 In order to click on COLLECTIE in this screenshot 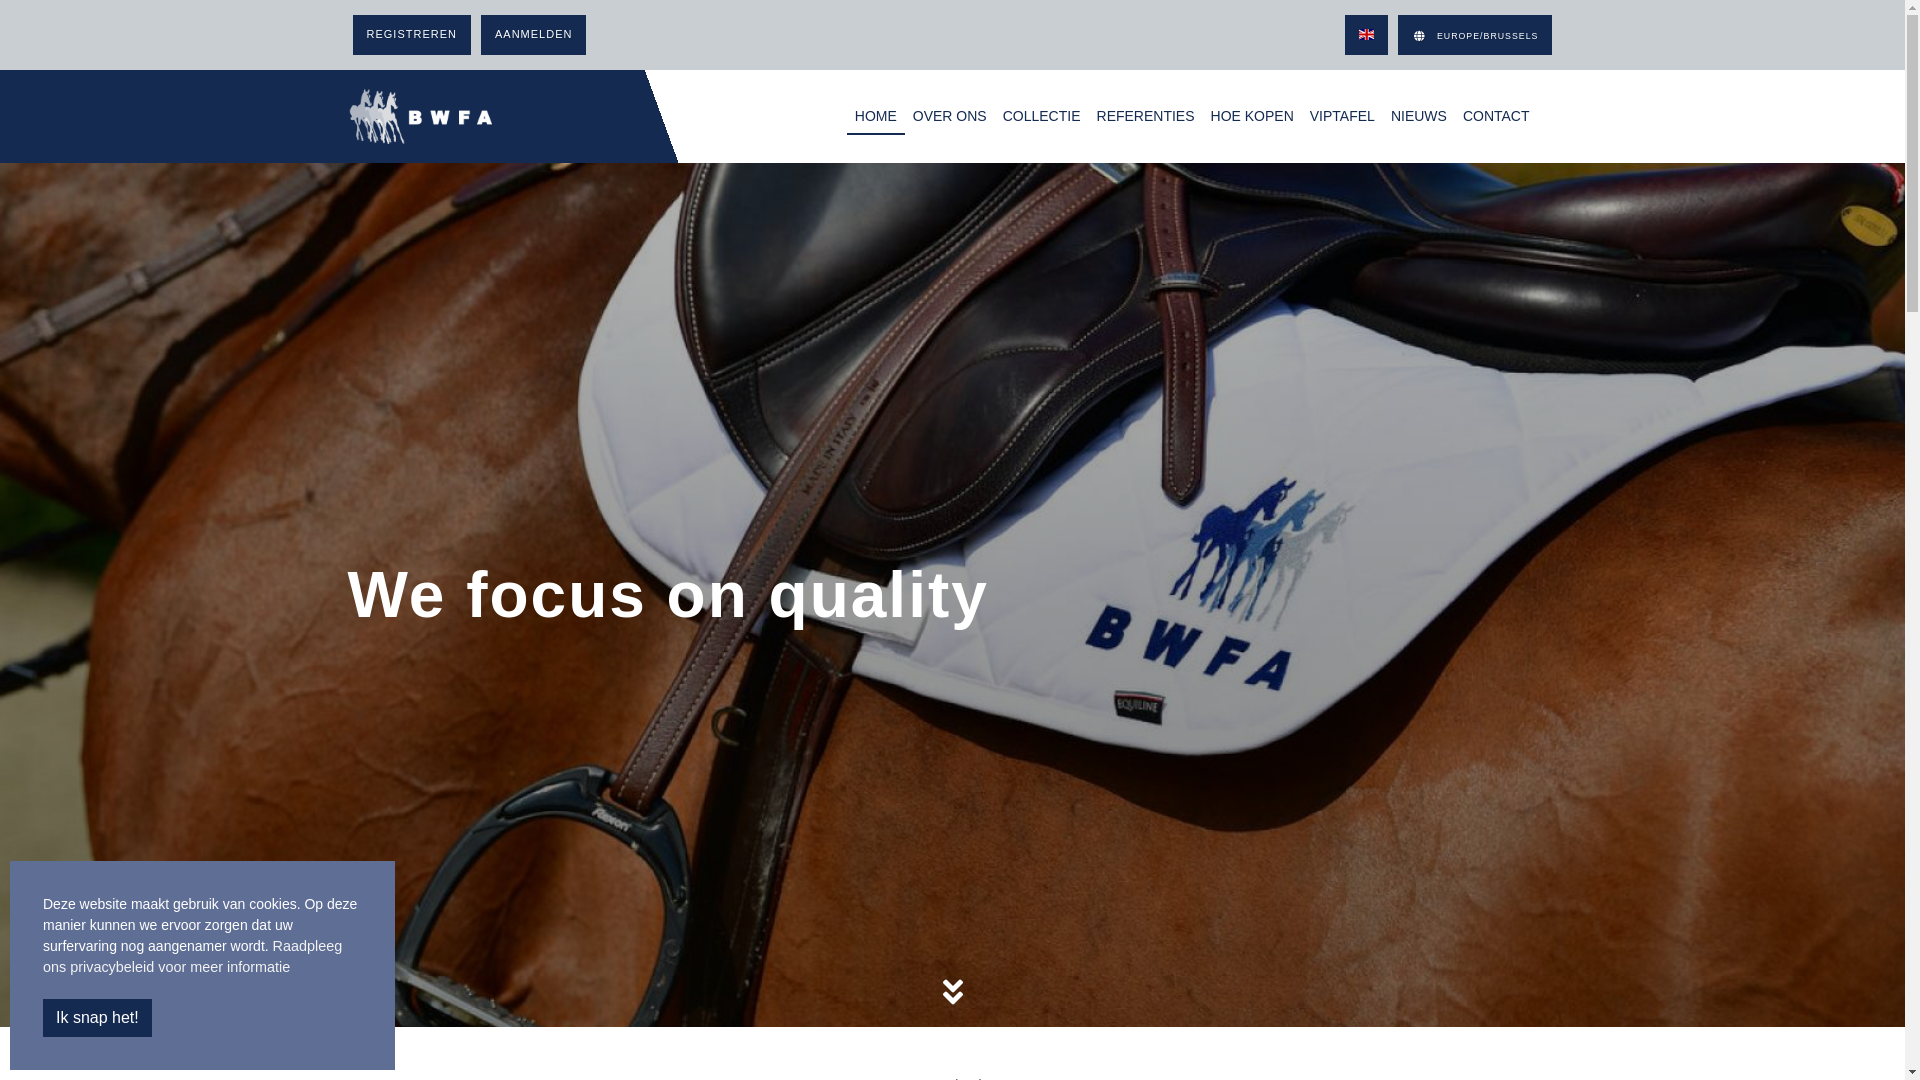, I will do `click(1042, 116)`.